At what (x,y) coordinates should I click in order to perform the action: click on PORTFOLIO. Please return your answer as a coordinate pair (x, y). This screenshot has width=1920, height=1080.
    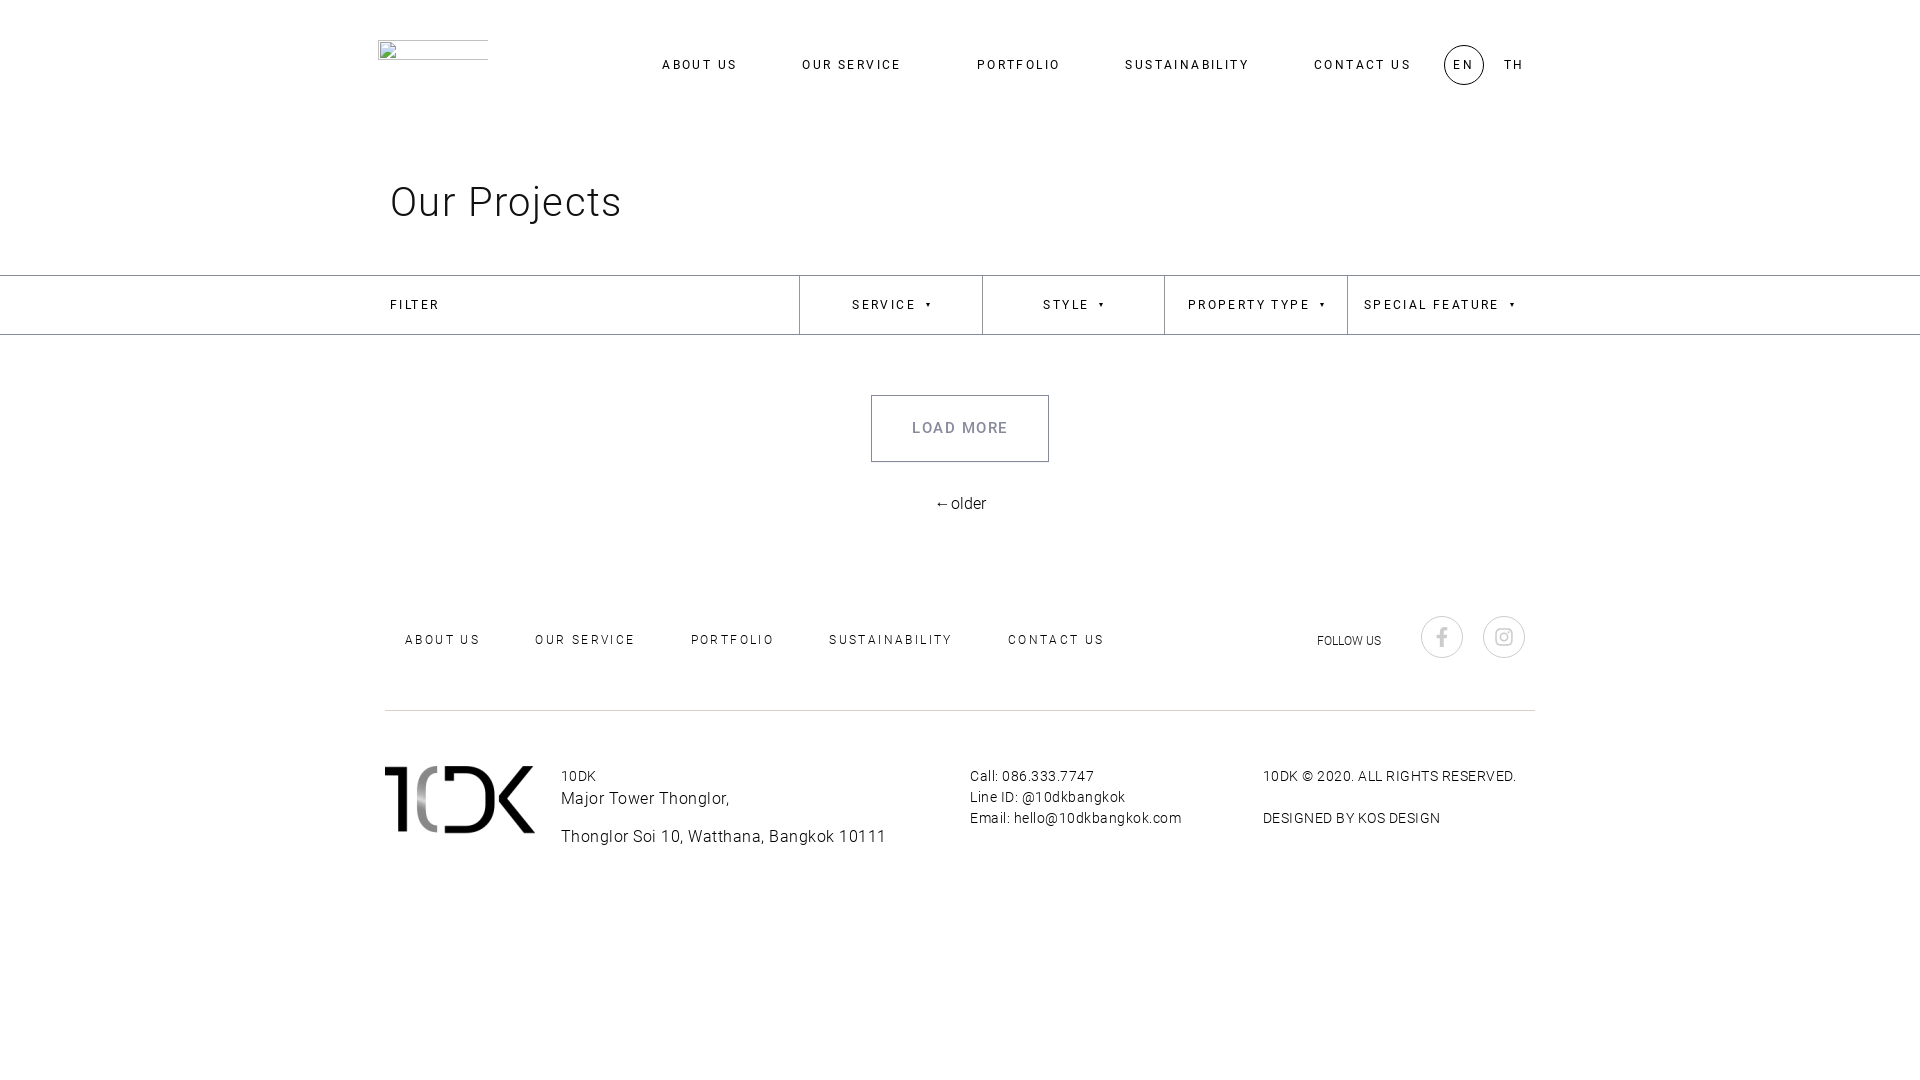
    Looking at the image, I should click on (733, 640).